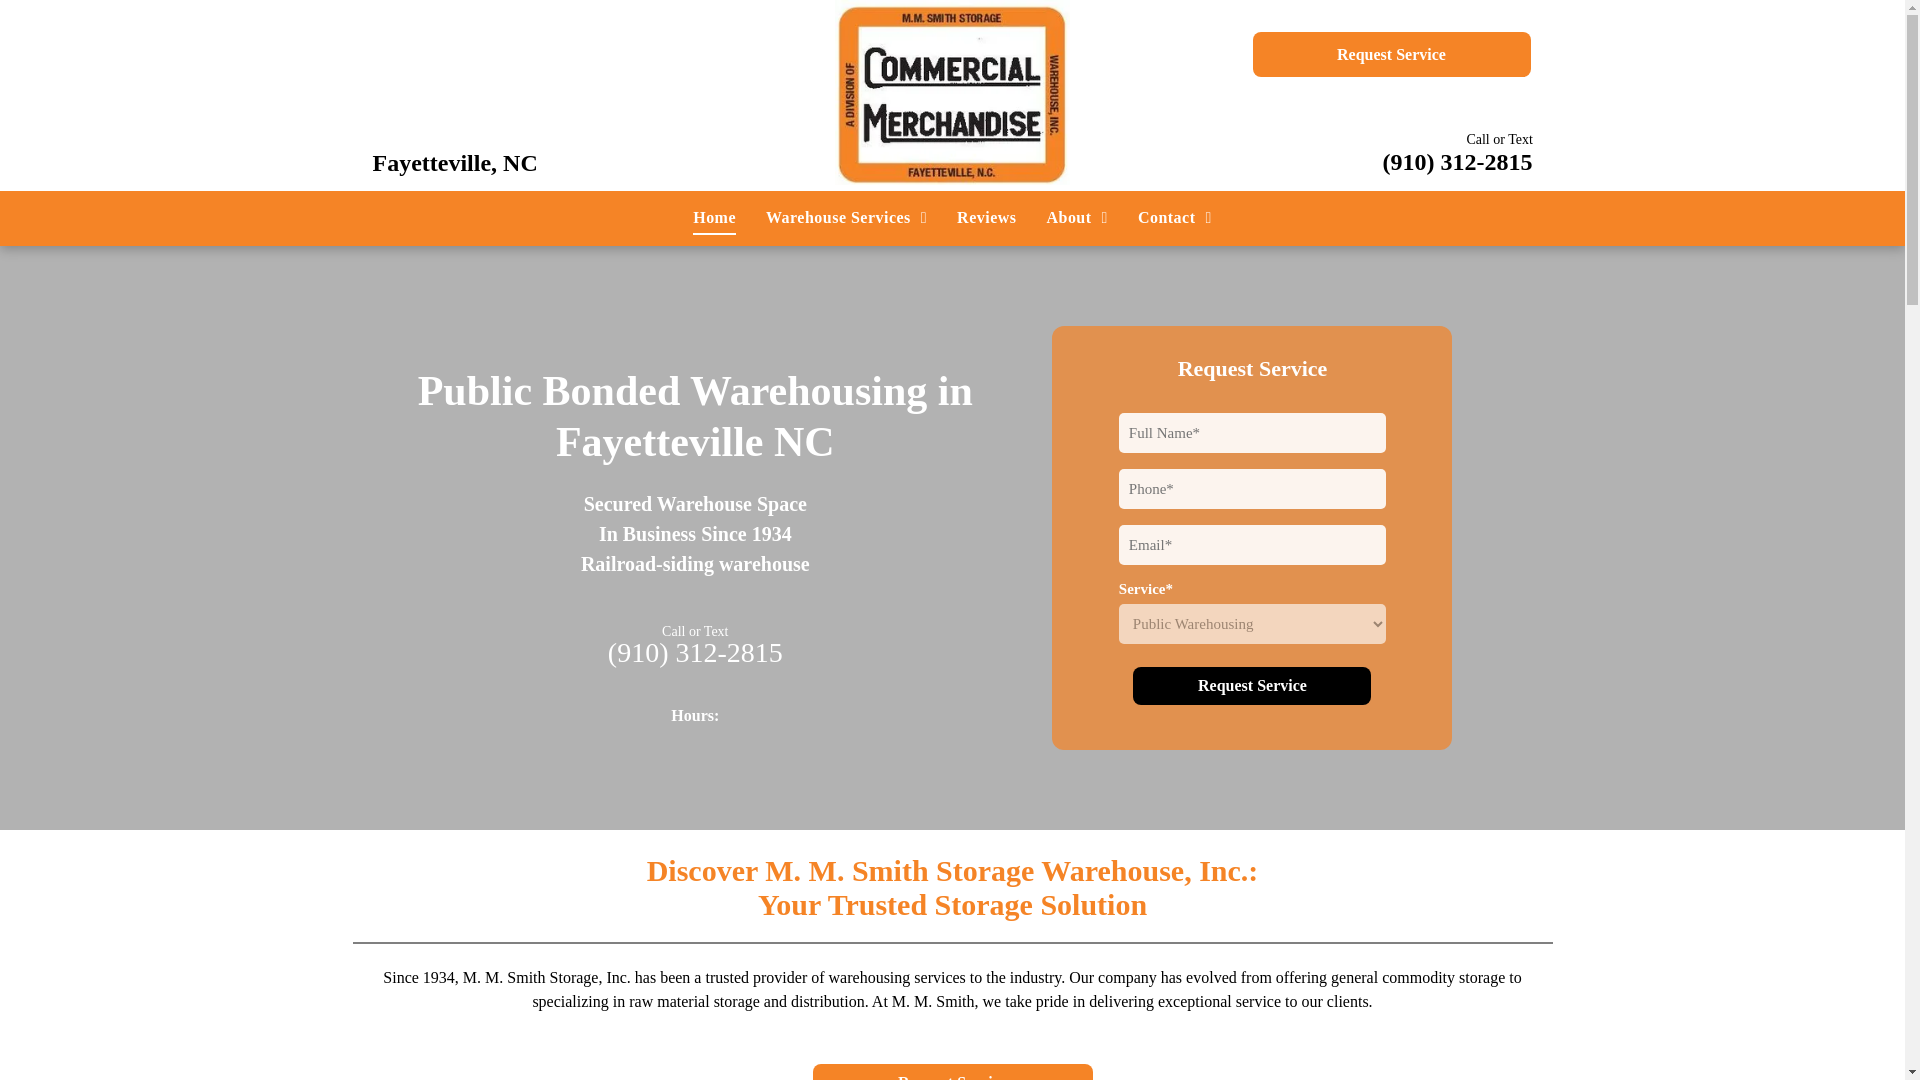 This screenshot has width=1920, height=1080. I want to click on Contact, so click(1174, 218).